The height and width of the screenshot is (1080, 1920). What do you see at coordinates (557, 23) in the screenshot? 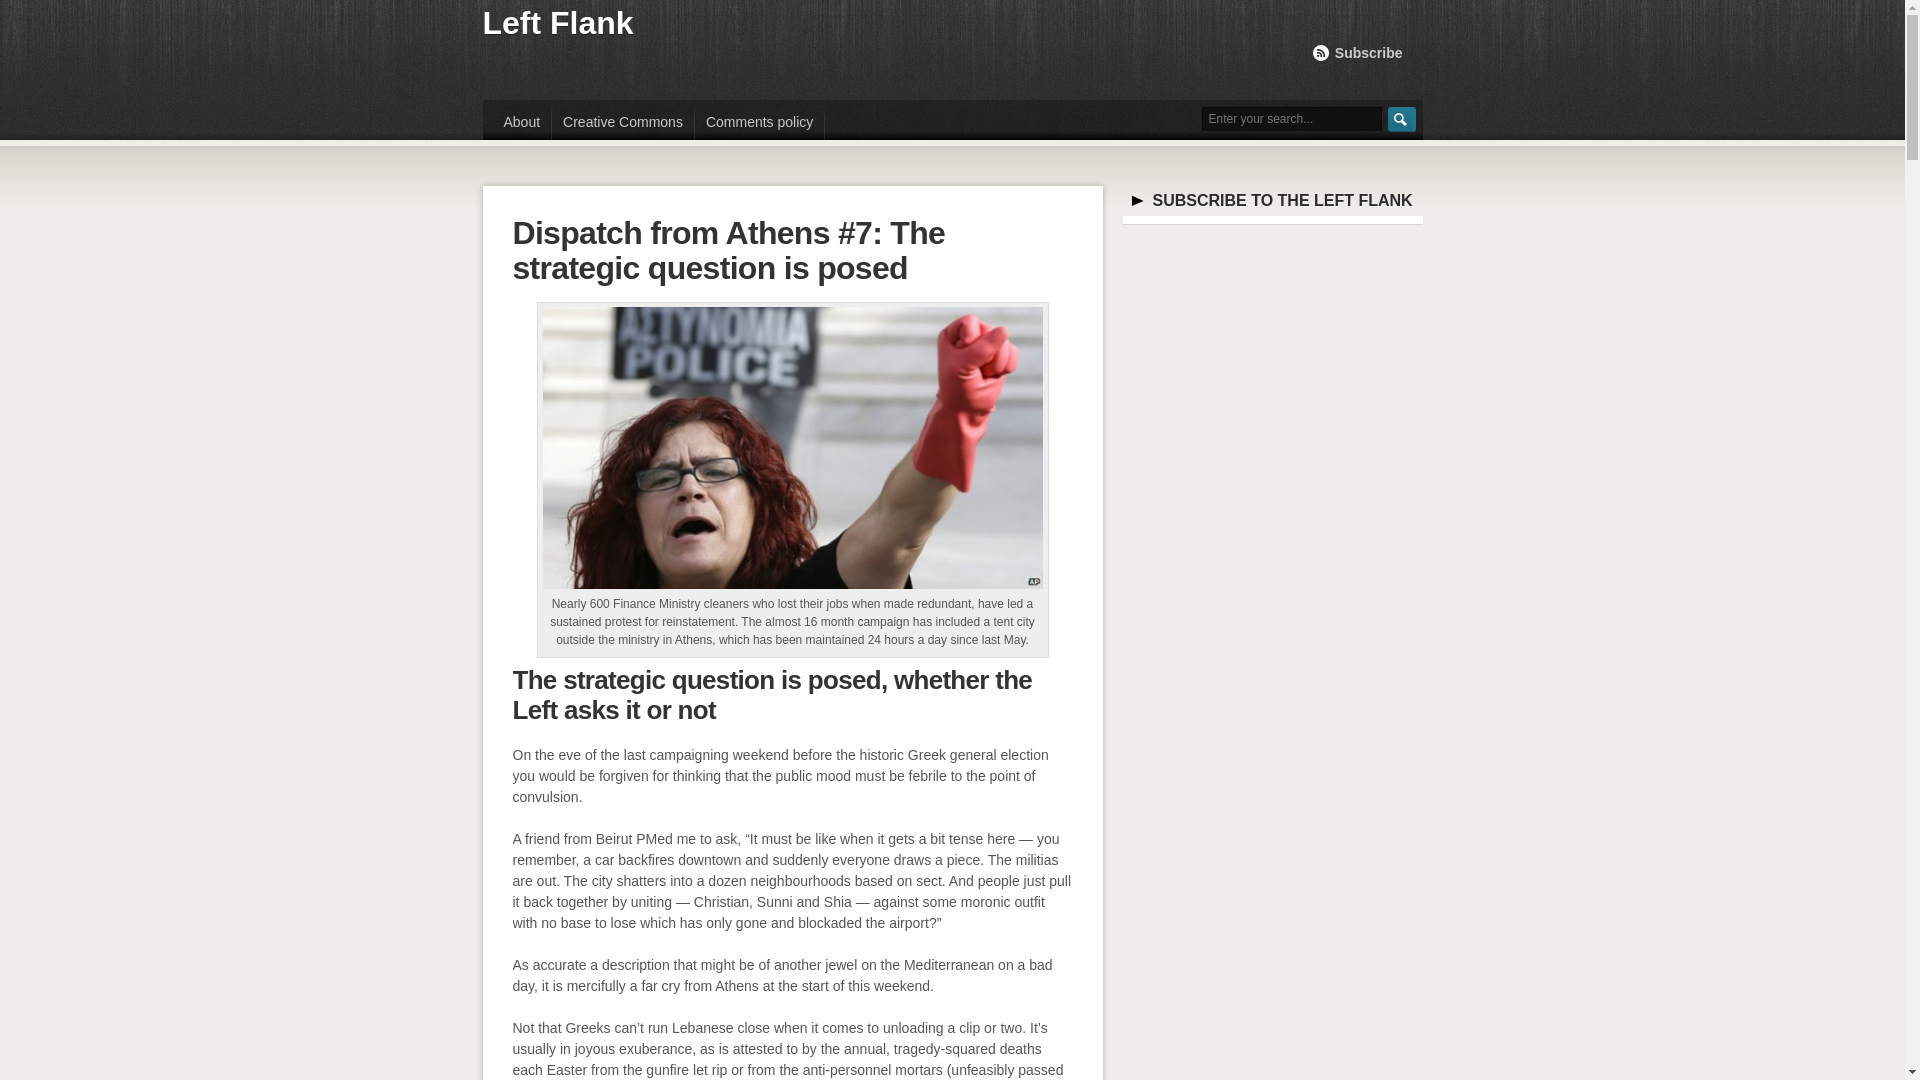
I see `Left Flank` at bounding box center [557, 23].